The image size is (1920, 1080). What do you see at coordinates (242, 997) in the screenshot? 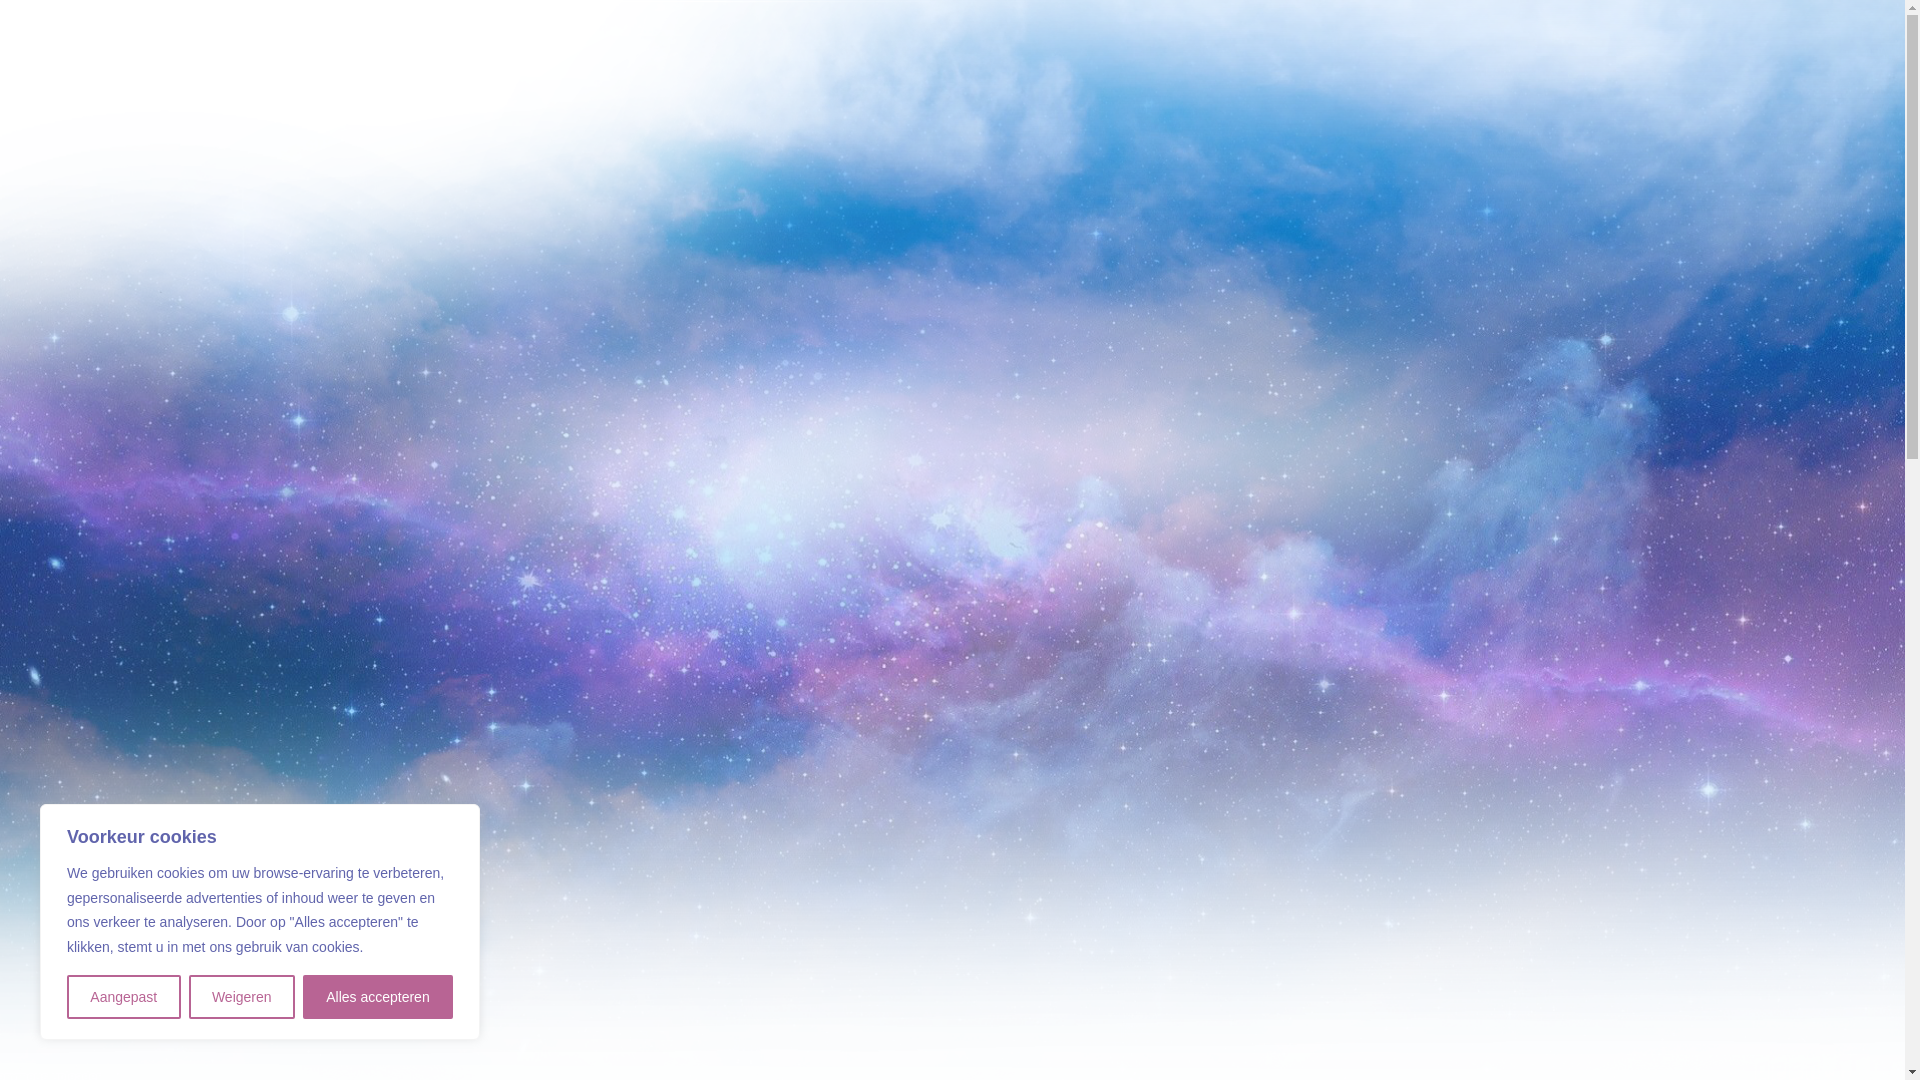
I see `Weigeren` at bounding box center [242, 997].